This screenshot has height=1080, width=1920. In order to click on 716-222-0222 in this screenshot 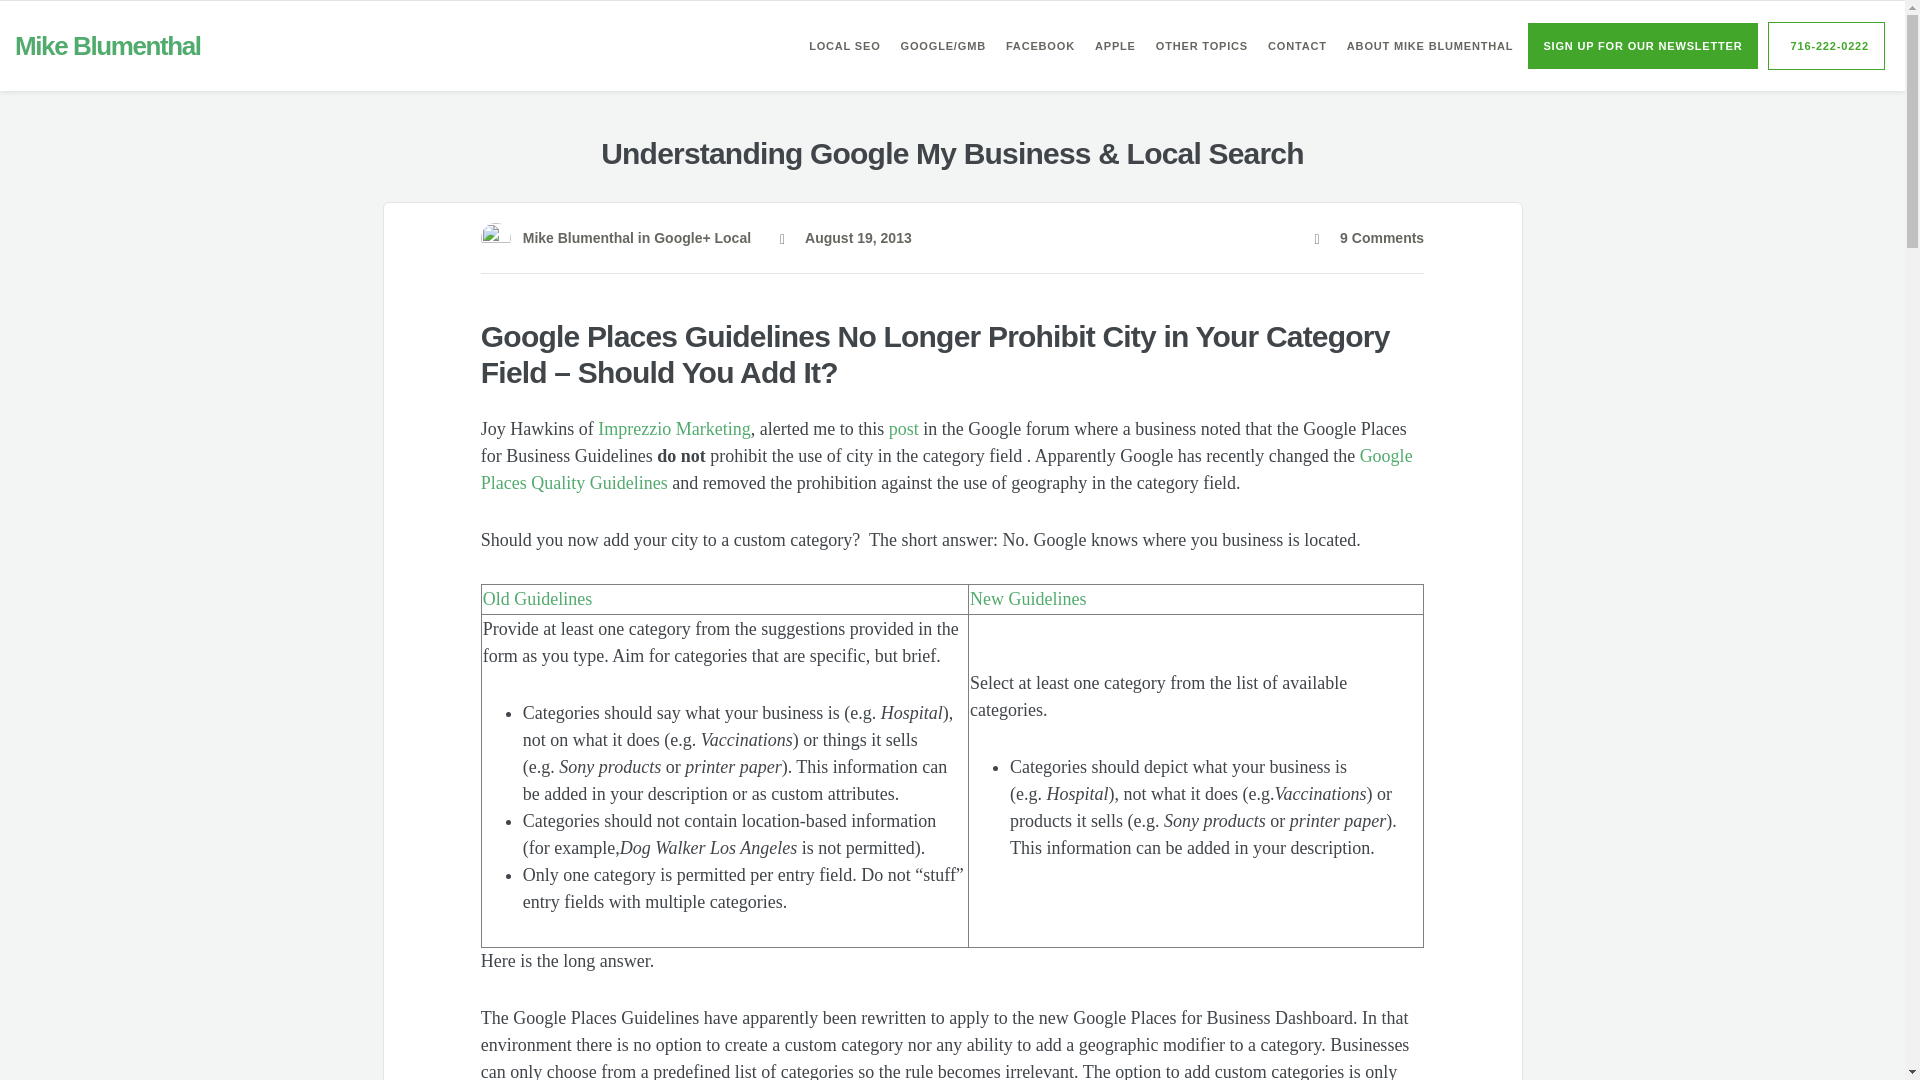, I will do `click(1826, 46)`.